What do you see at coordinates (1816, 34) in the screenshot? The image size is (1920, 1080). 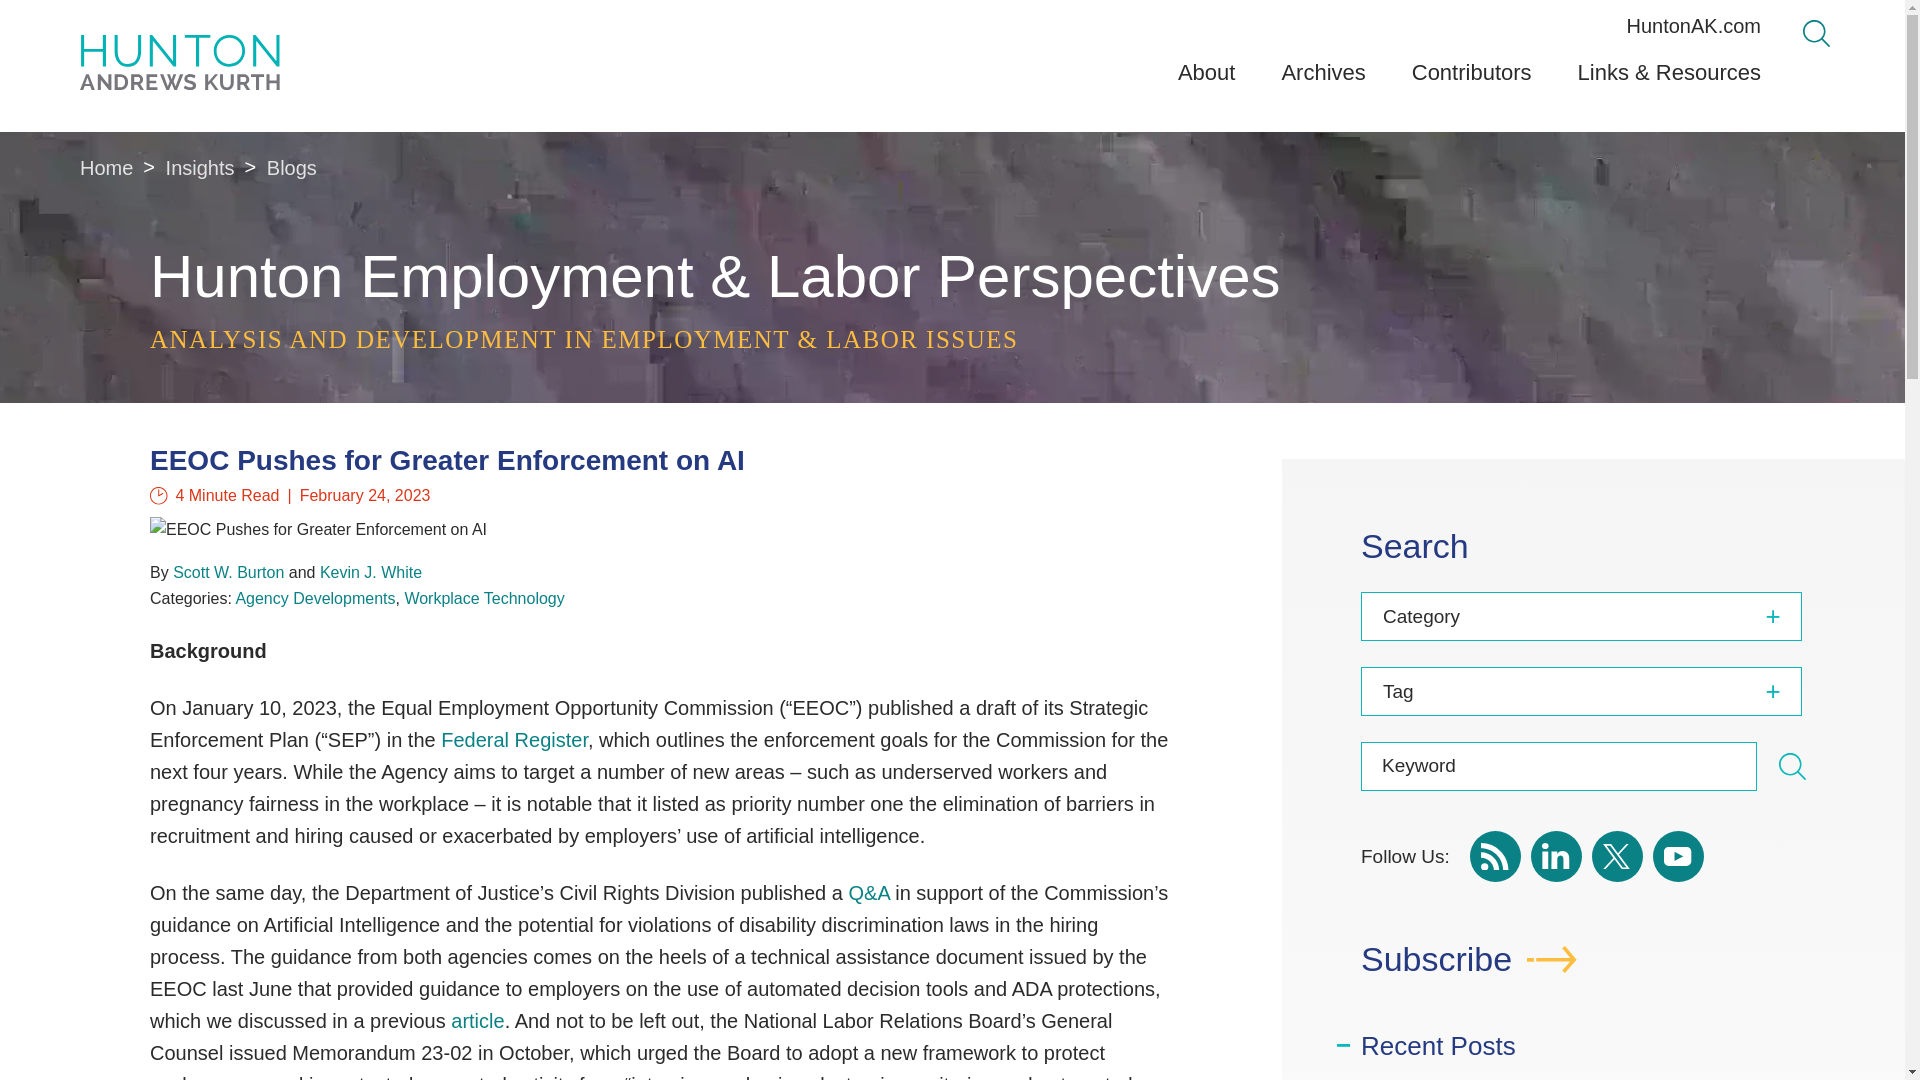 I see `Search` at bounding box center [1816, 34].